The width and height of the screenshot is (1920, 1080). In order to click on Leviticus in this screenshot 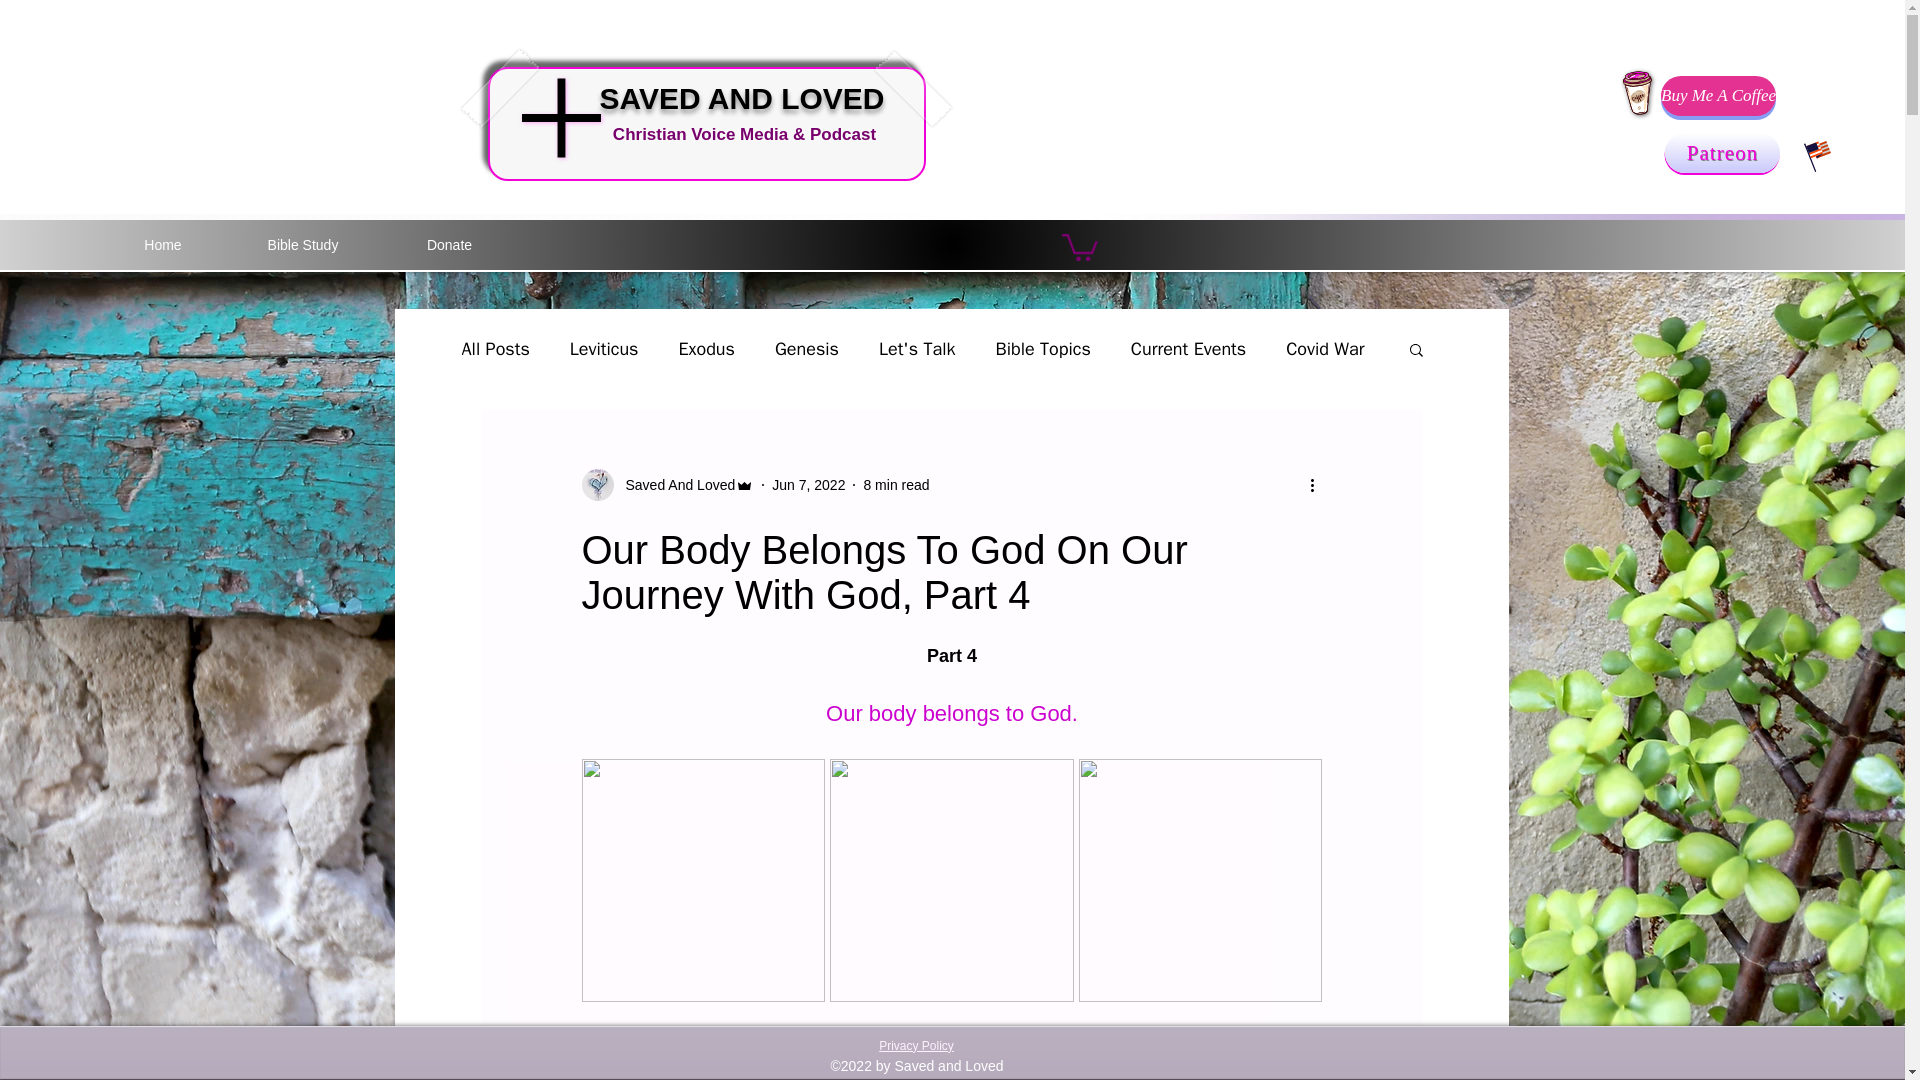, I will do `click(604, 348)`.